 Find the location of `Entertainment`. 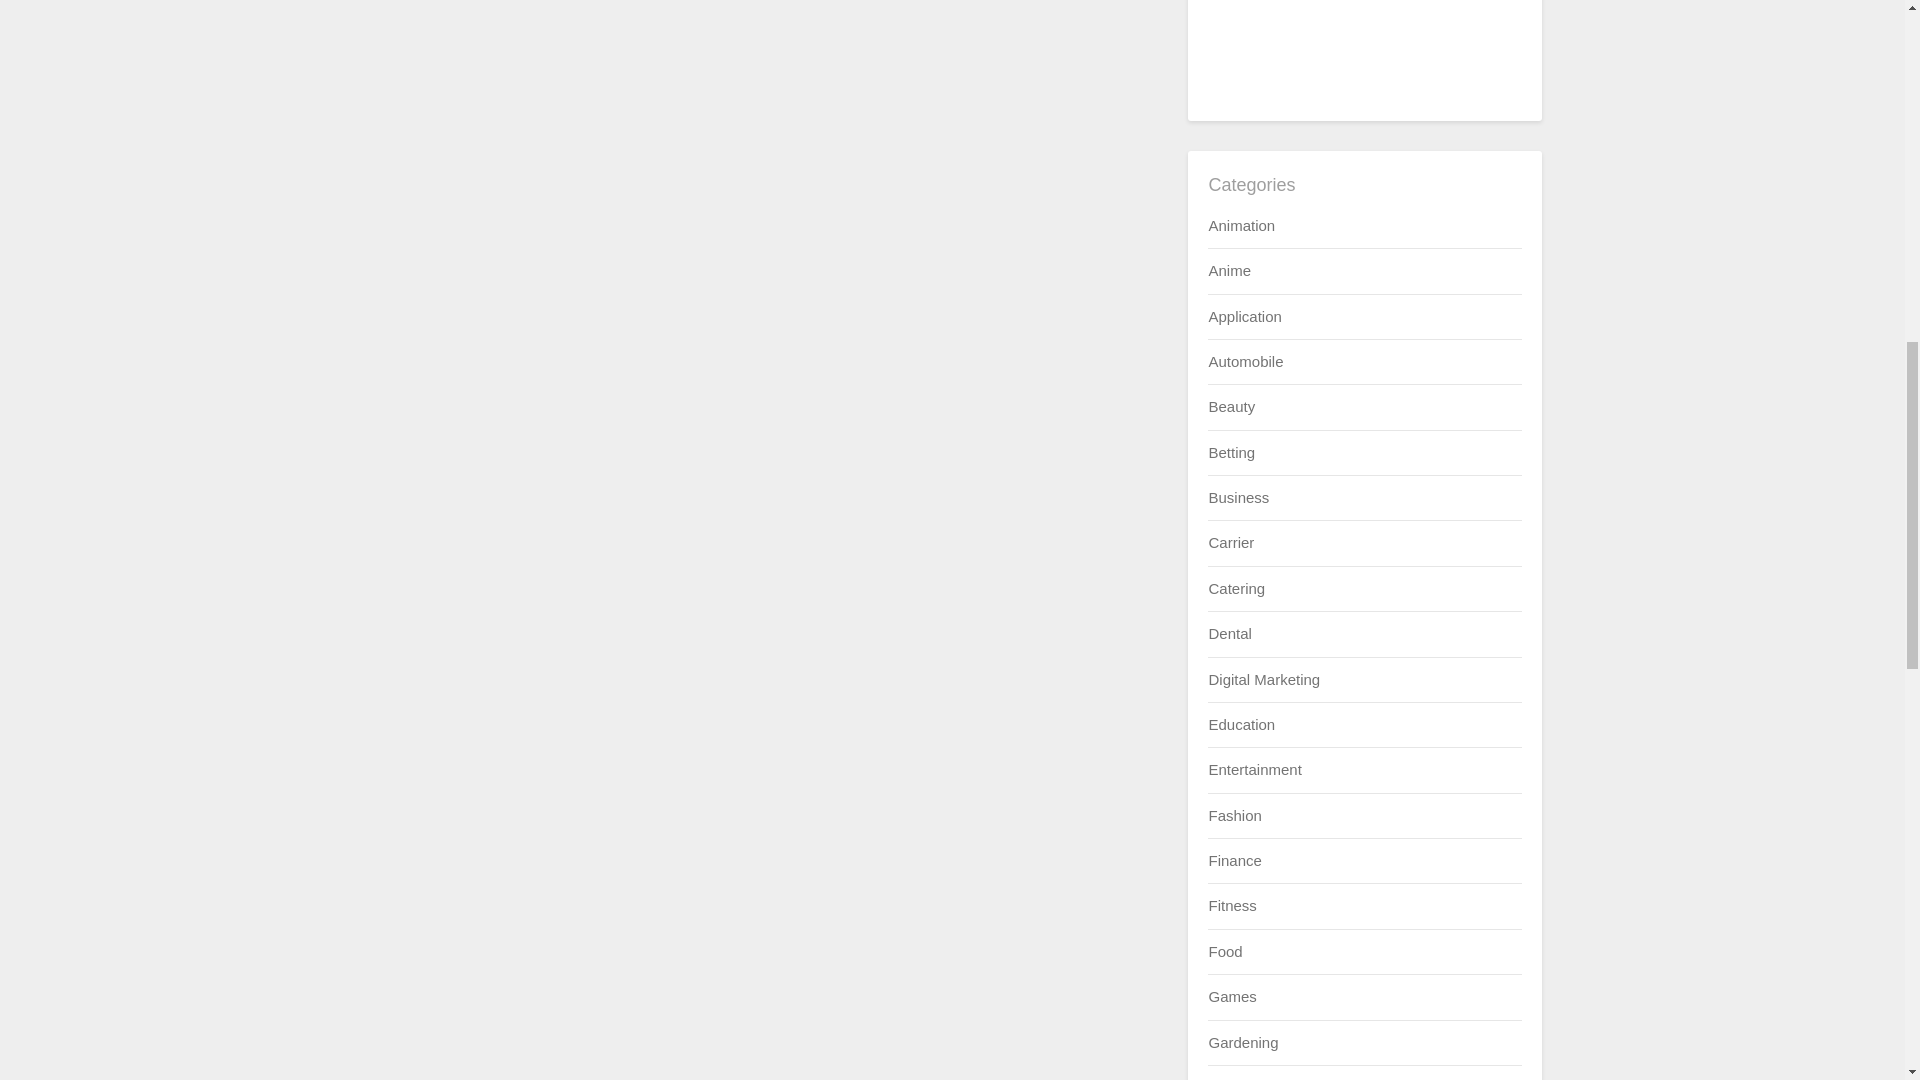

Entertainment is located at coordinates (1254, 769).